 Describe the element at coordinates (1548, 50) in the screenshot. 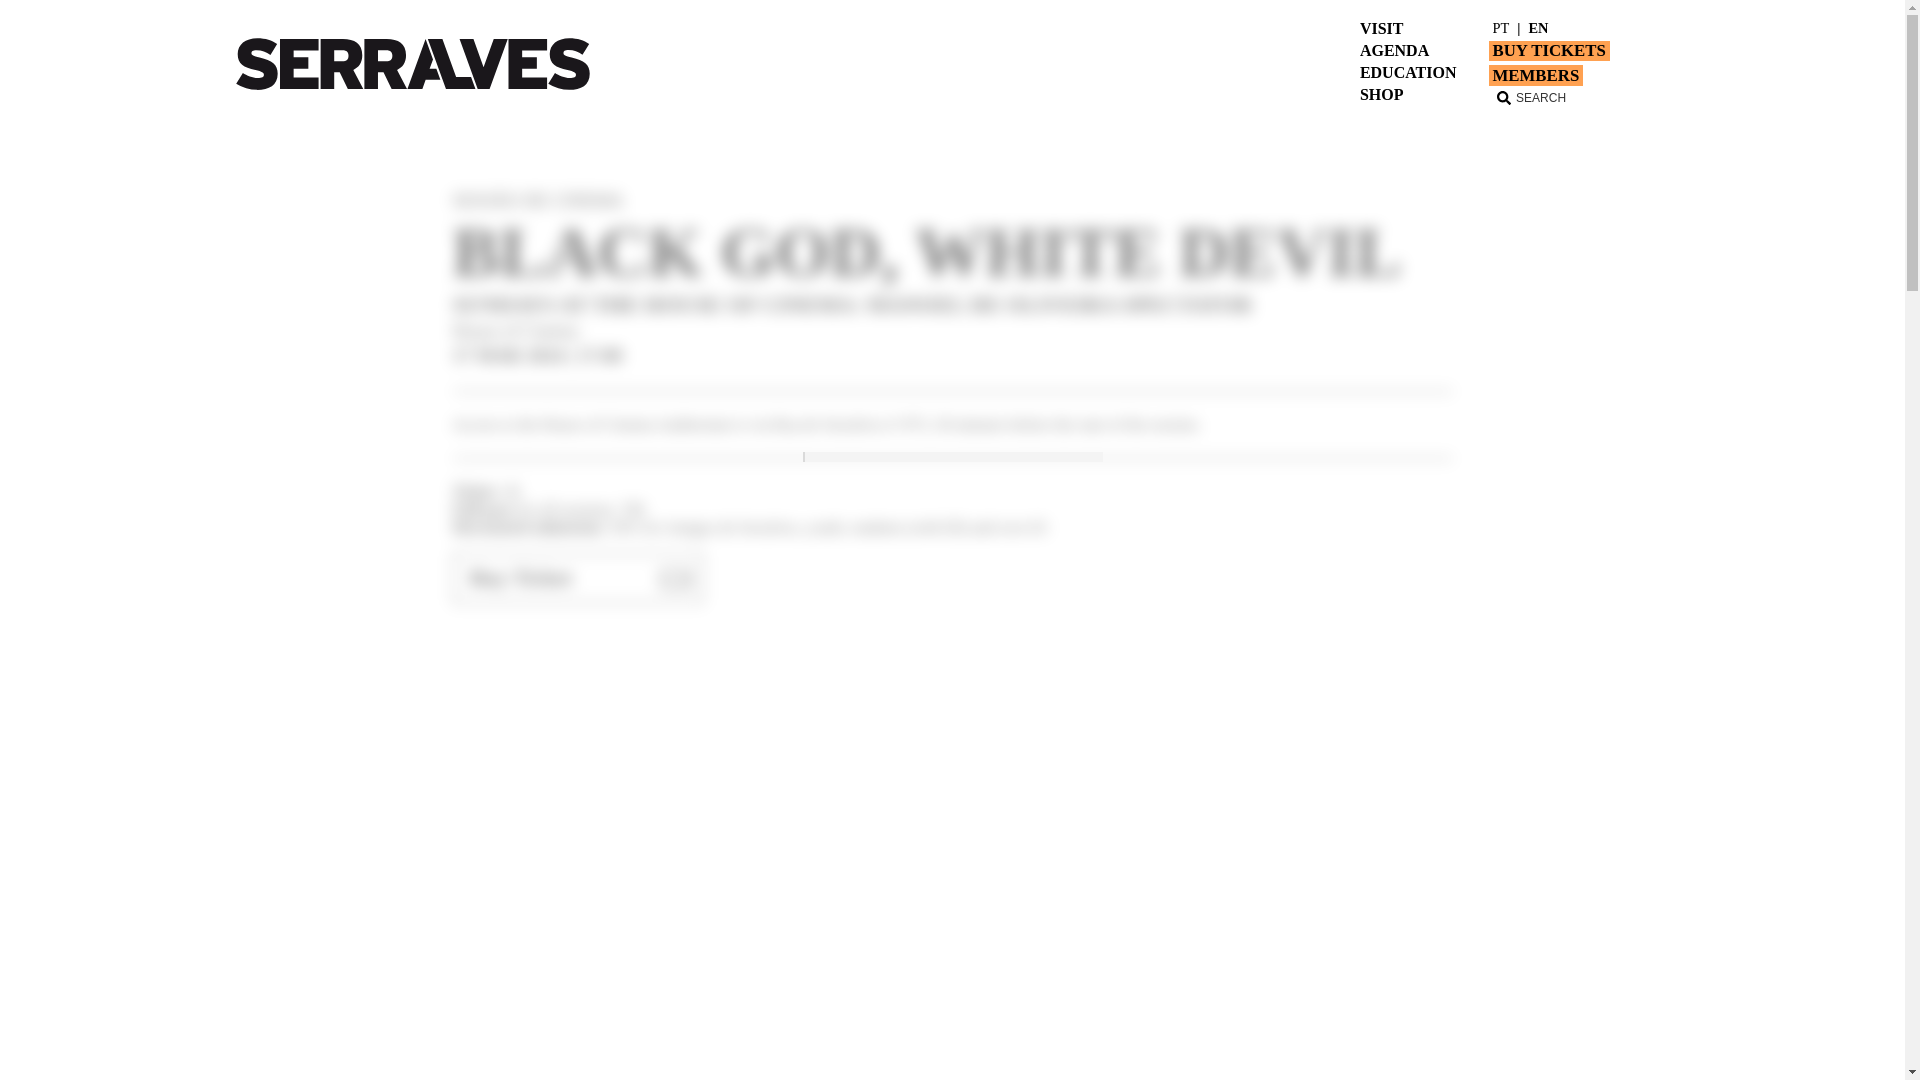

I see `BUY TICKETS` at that location.